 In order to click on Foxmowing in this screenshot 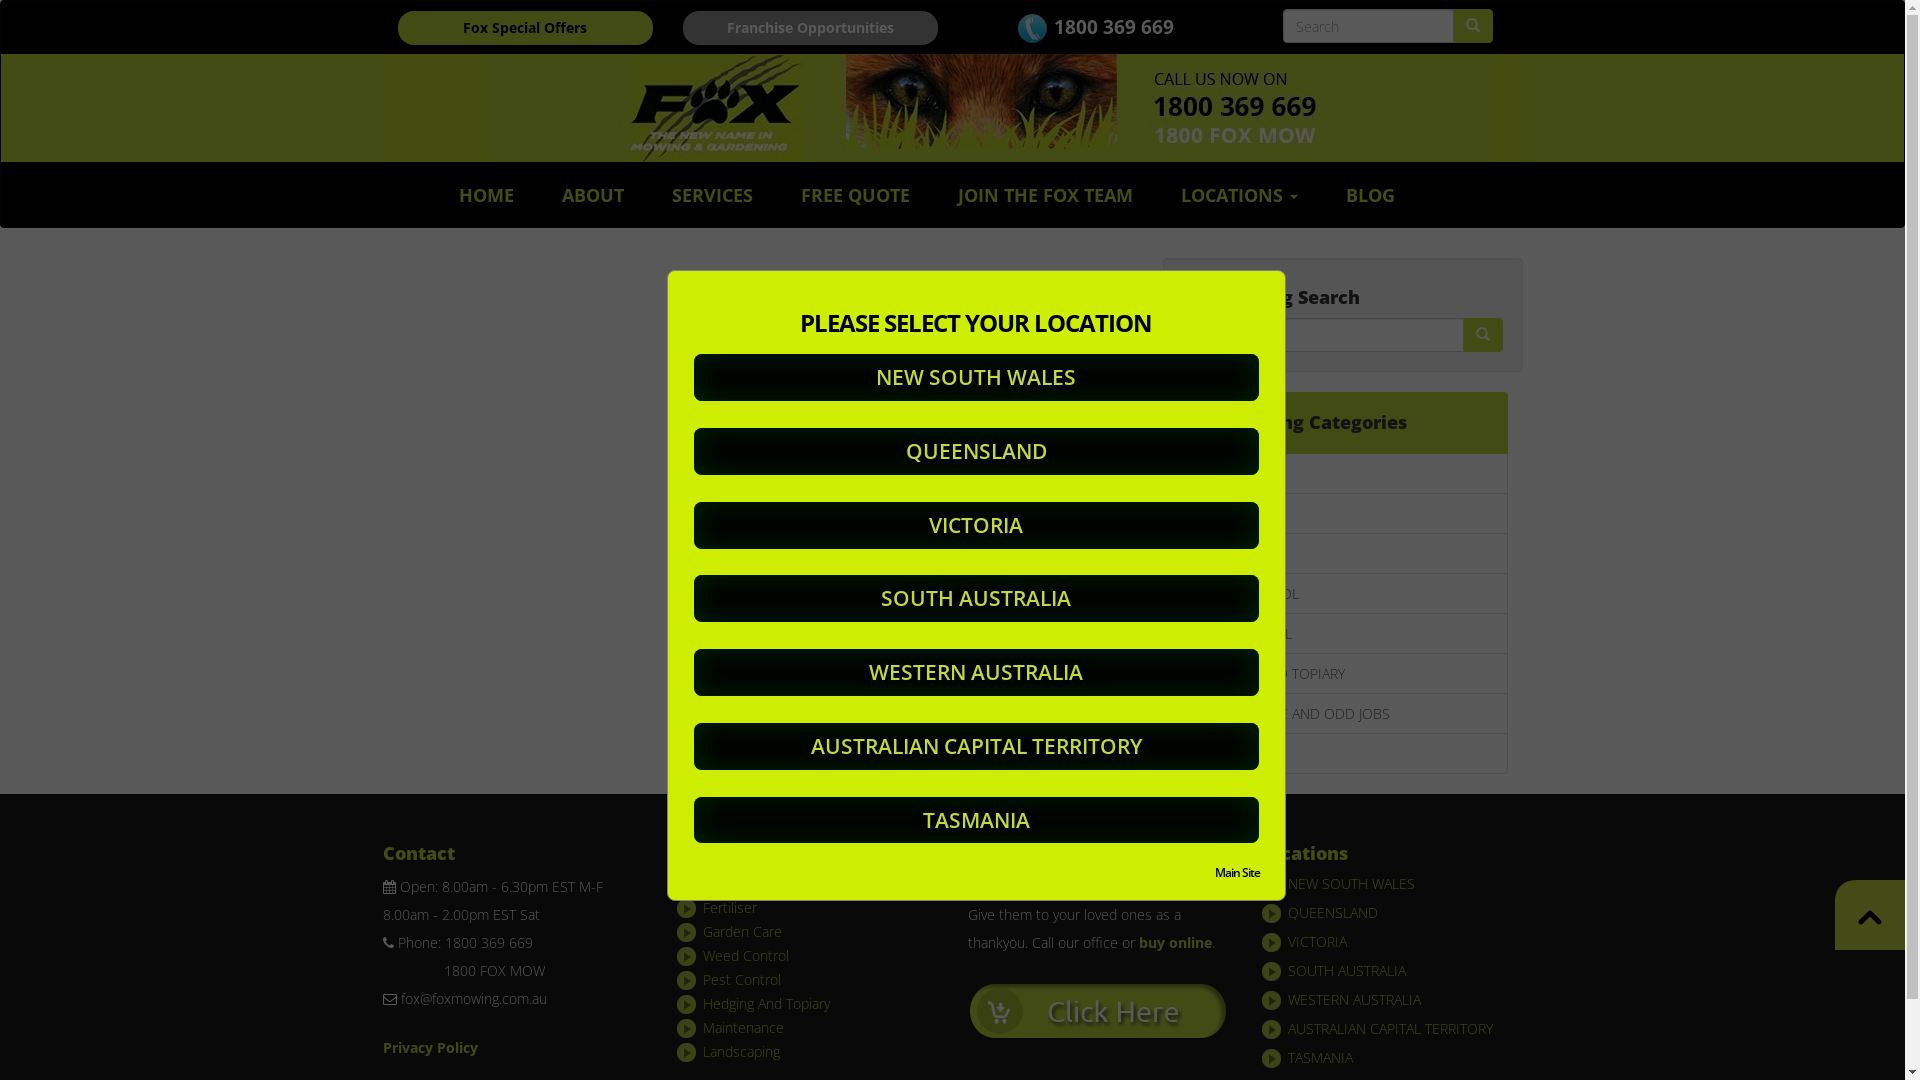, I will do `click(1098, 1010)`.